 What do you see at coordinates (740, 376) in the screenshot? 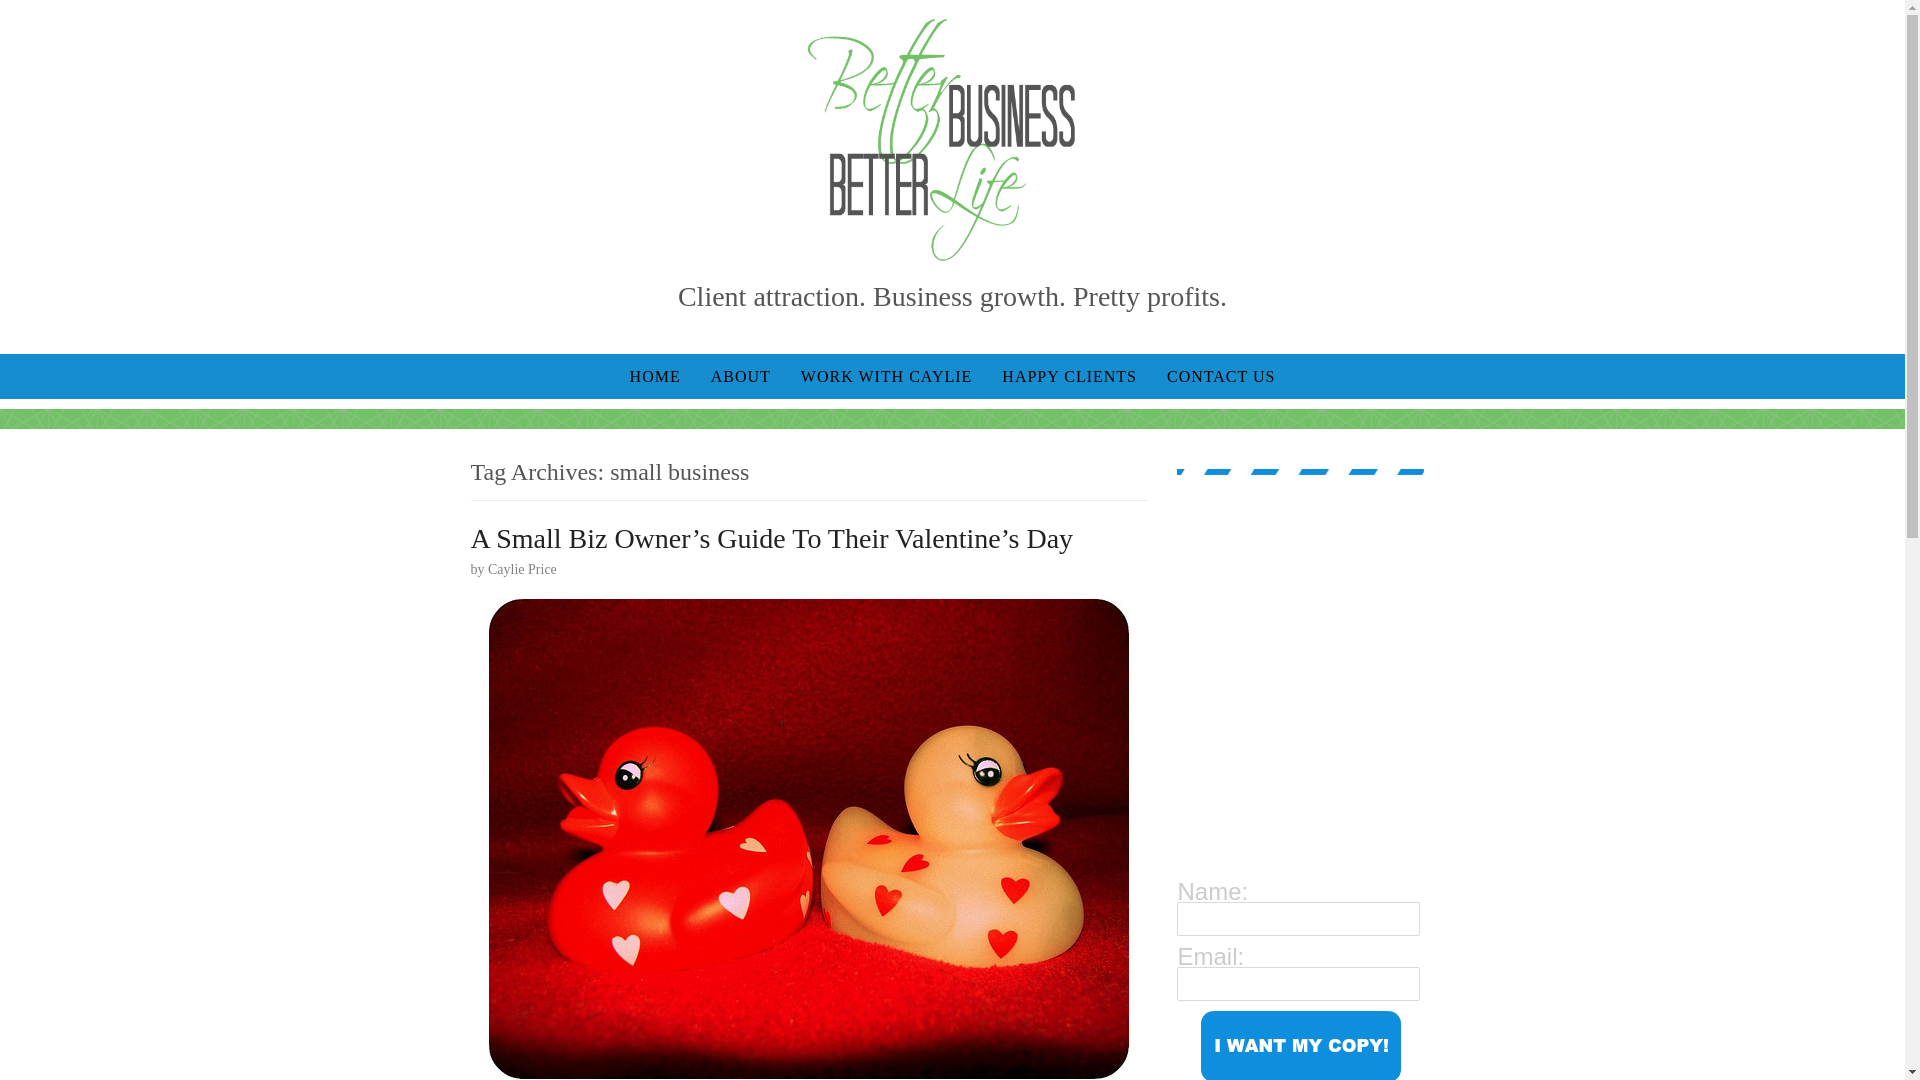
I see `ABOUT` at bounding box center [740, 376].